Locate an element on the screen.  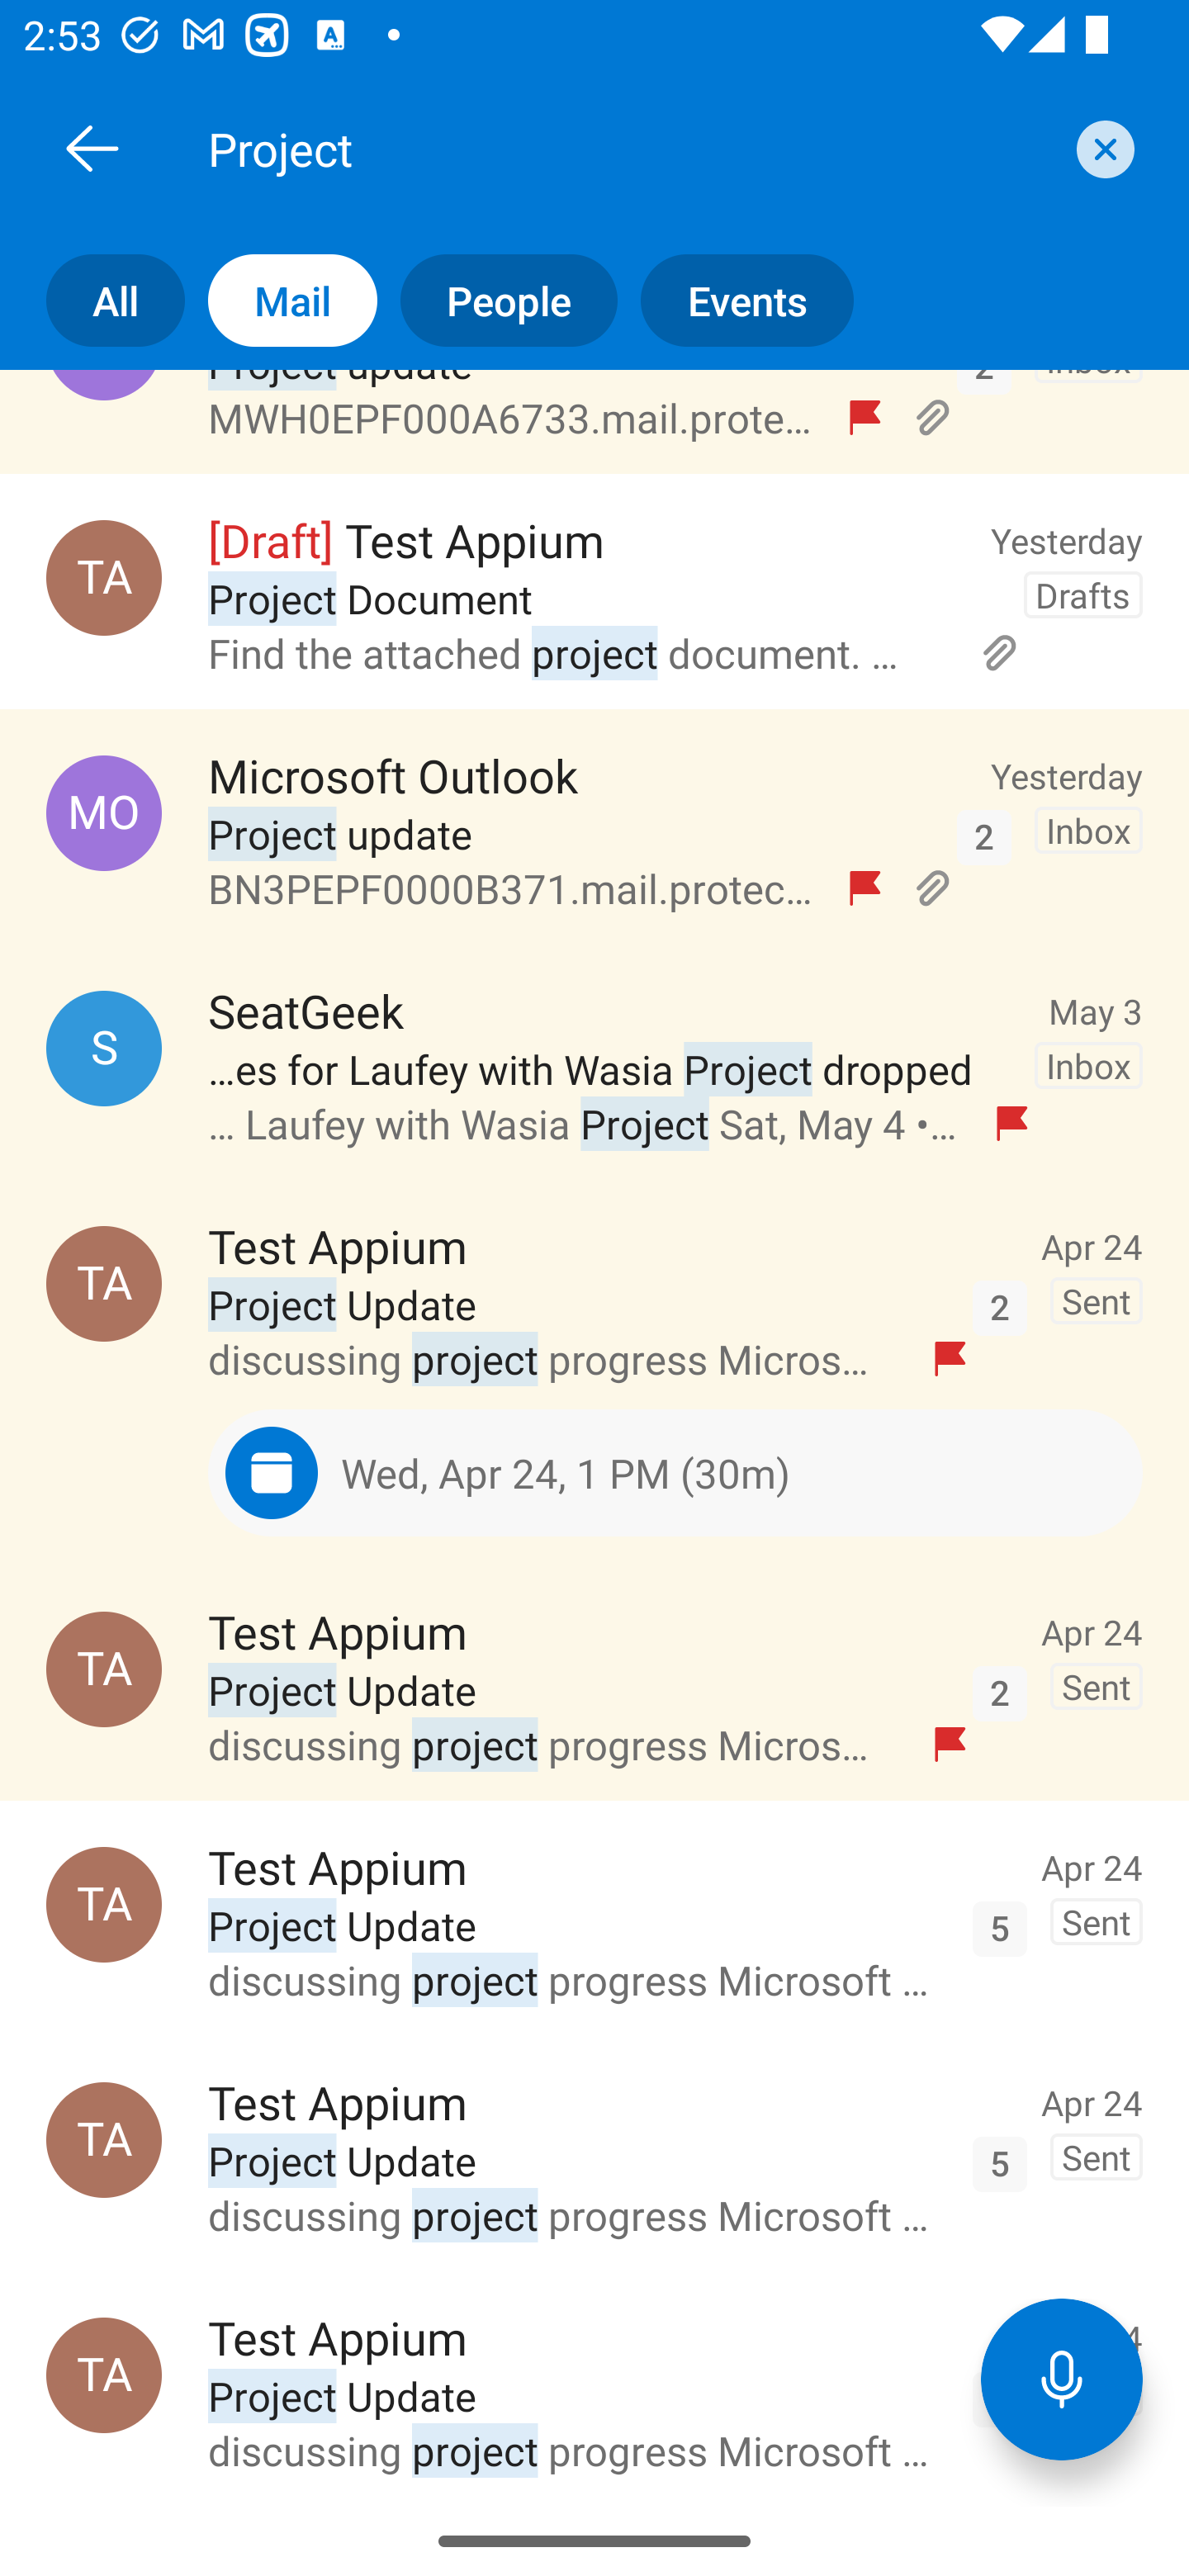
People is located at coordinates (497, 301).